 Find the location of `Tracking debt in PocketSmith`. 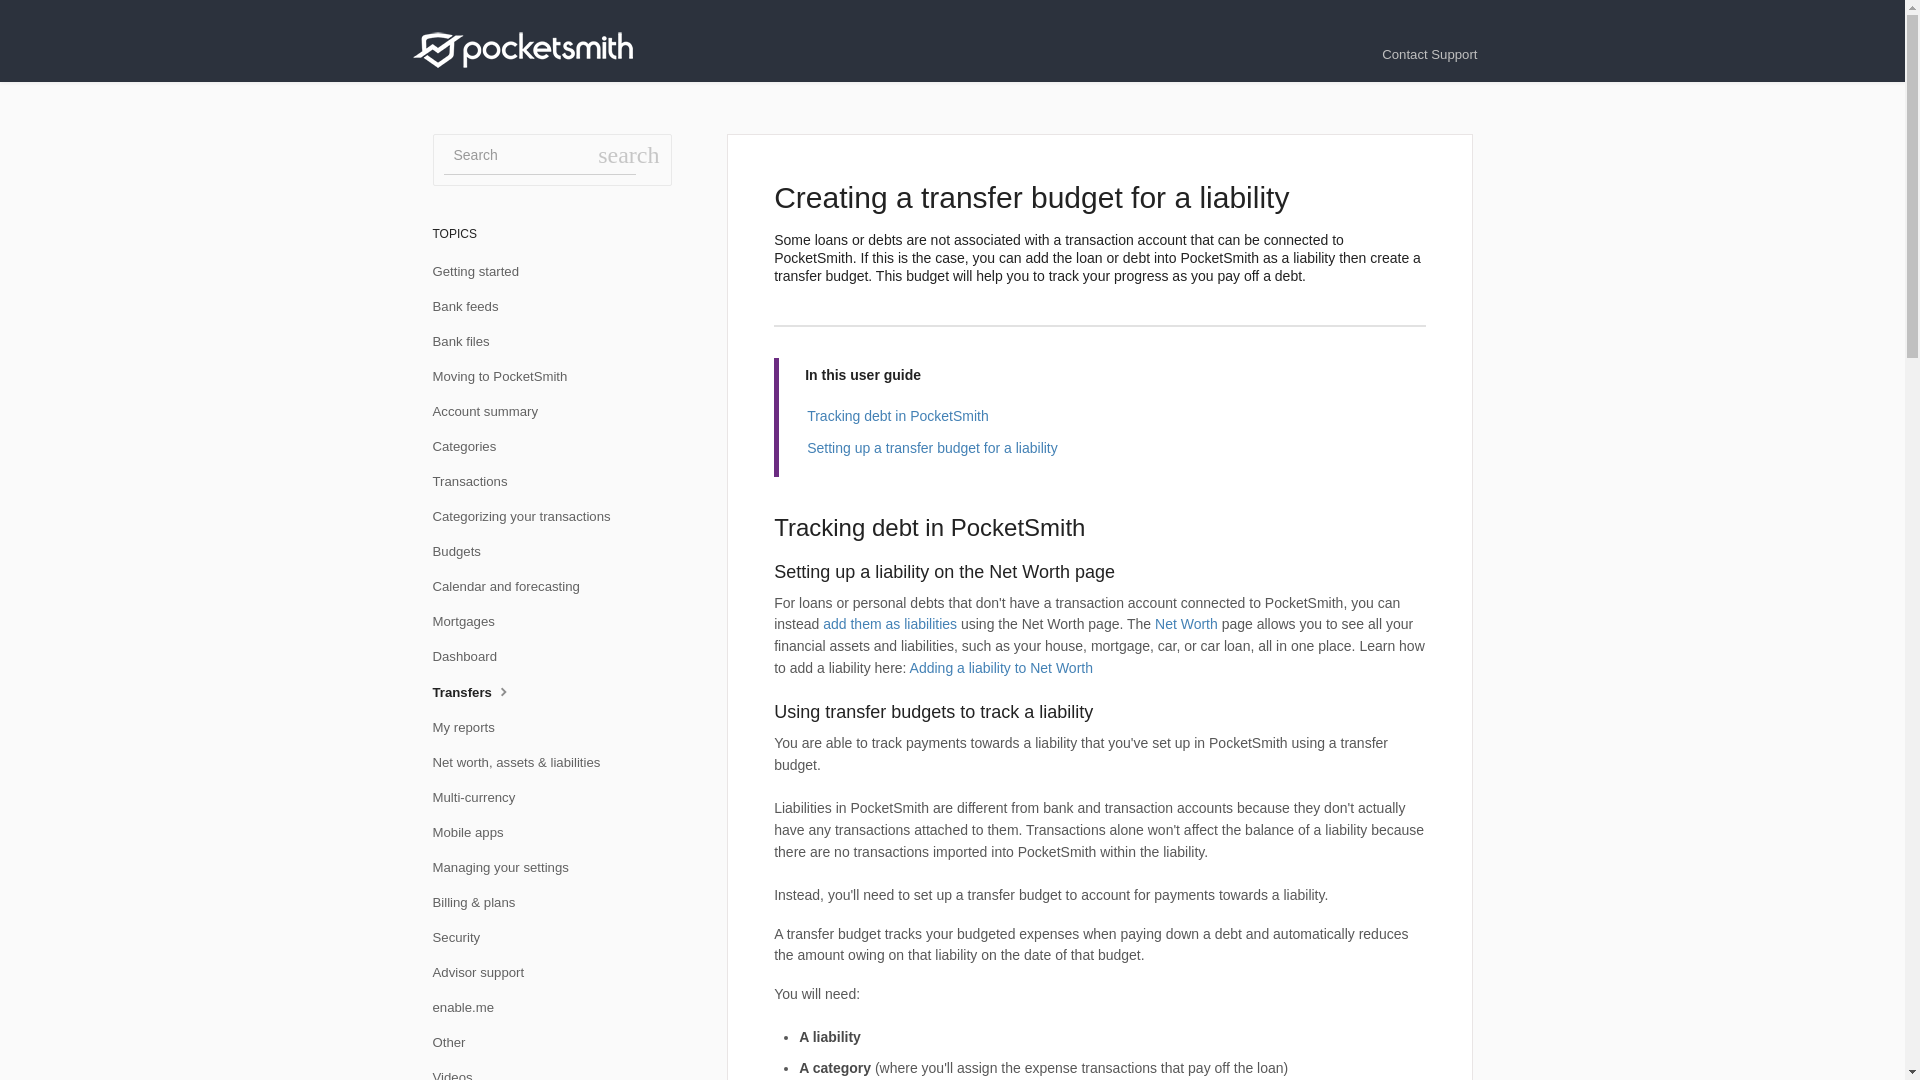

Tracking debt in PocketSmith is located at coordinates (897, 416).